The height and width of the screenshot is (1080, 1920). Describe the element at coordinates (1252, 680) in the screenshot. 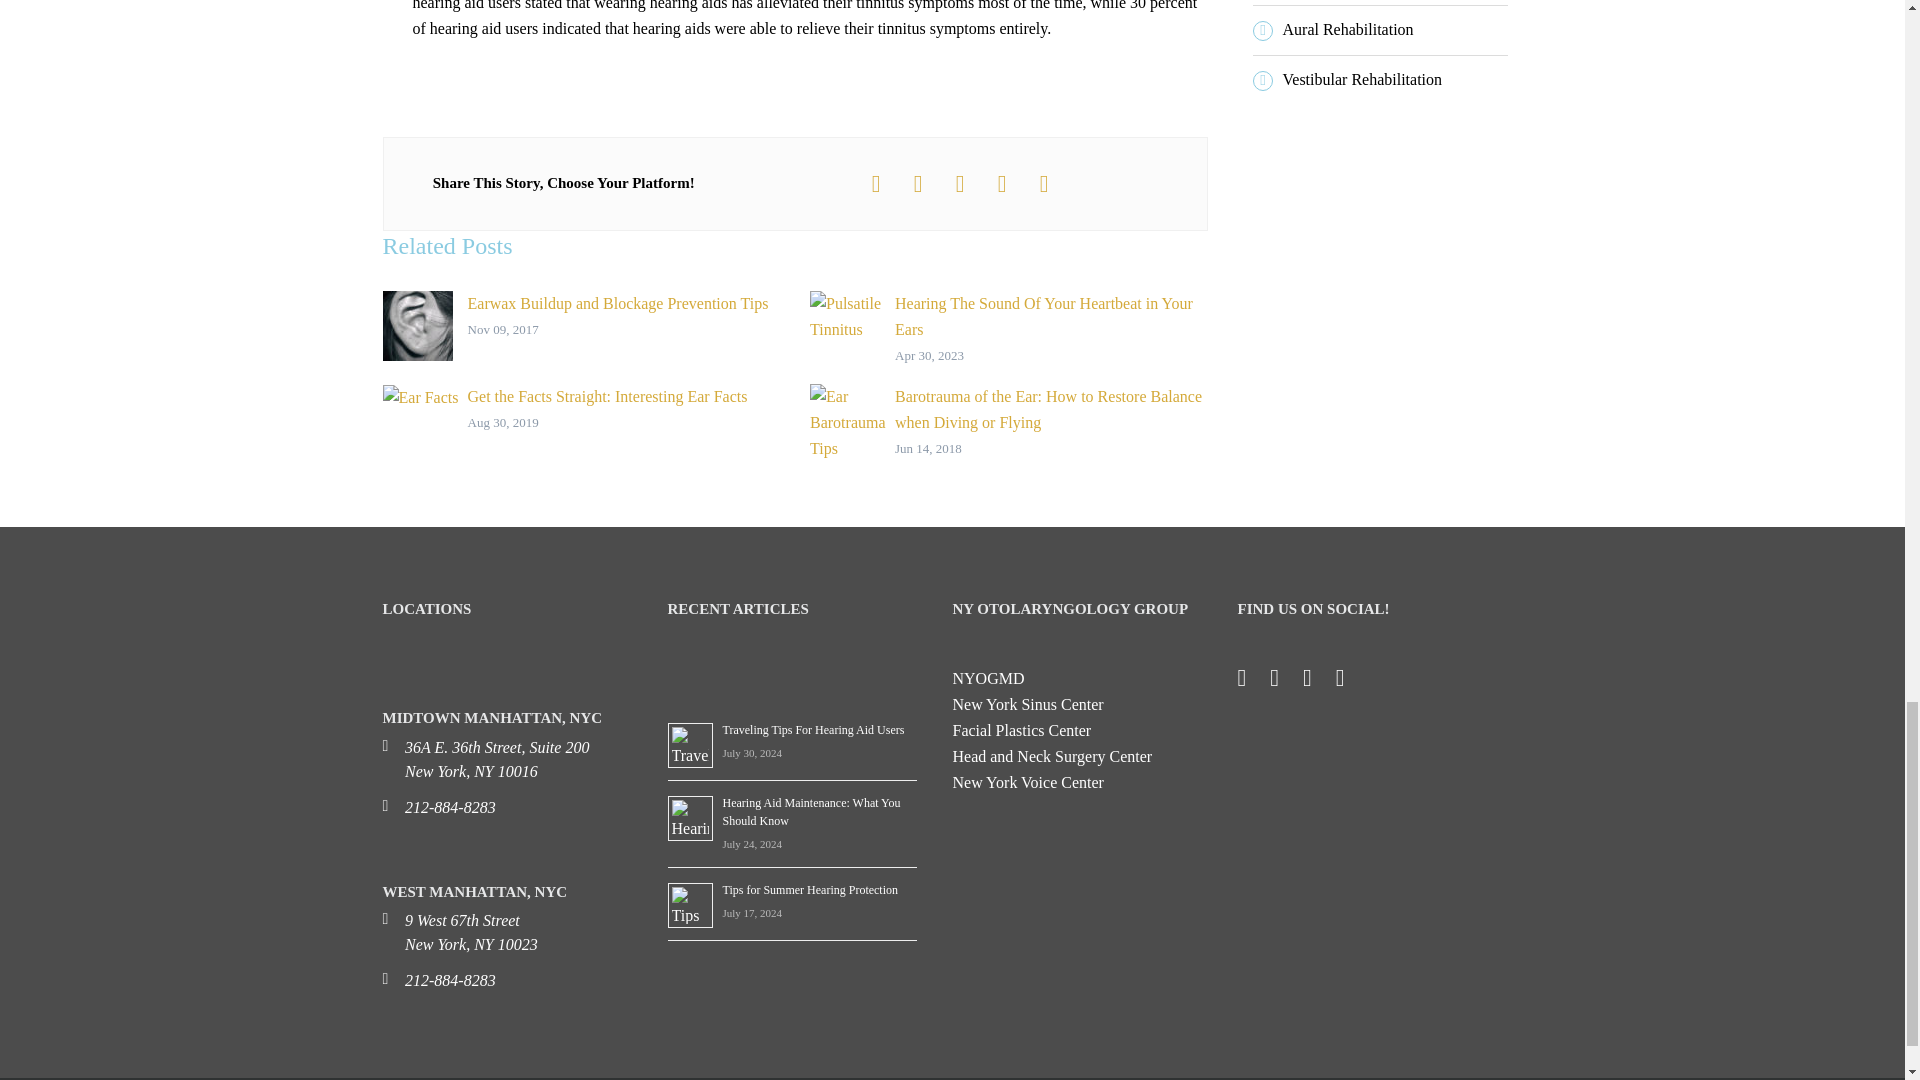

I see `Facebook` at that location.